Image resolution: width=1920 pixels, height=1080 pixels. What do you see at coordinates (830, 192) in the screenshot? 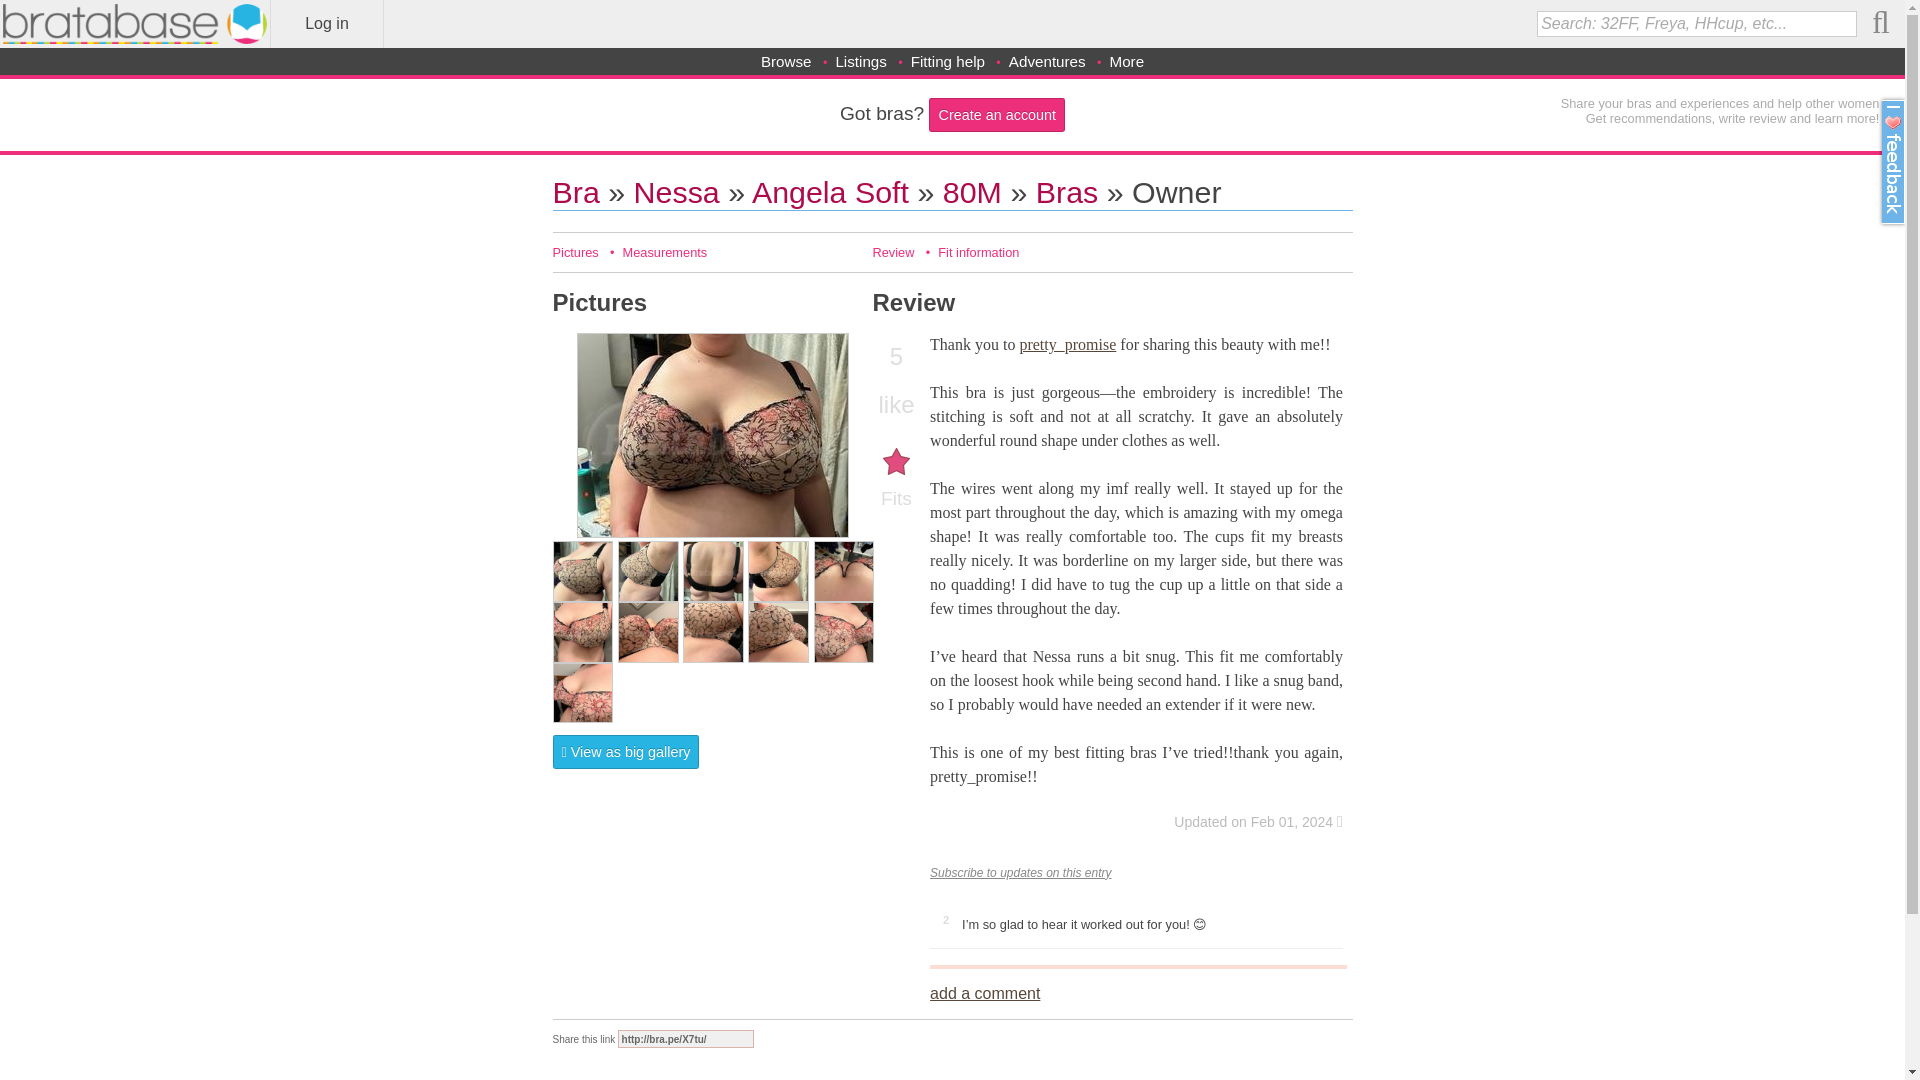
I see `Angela Soft` at bounding box center [830, 192].